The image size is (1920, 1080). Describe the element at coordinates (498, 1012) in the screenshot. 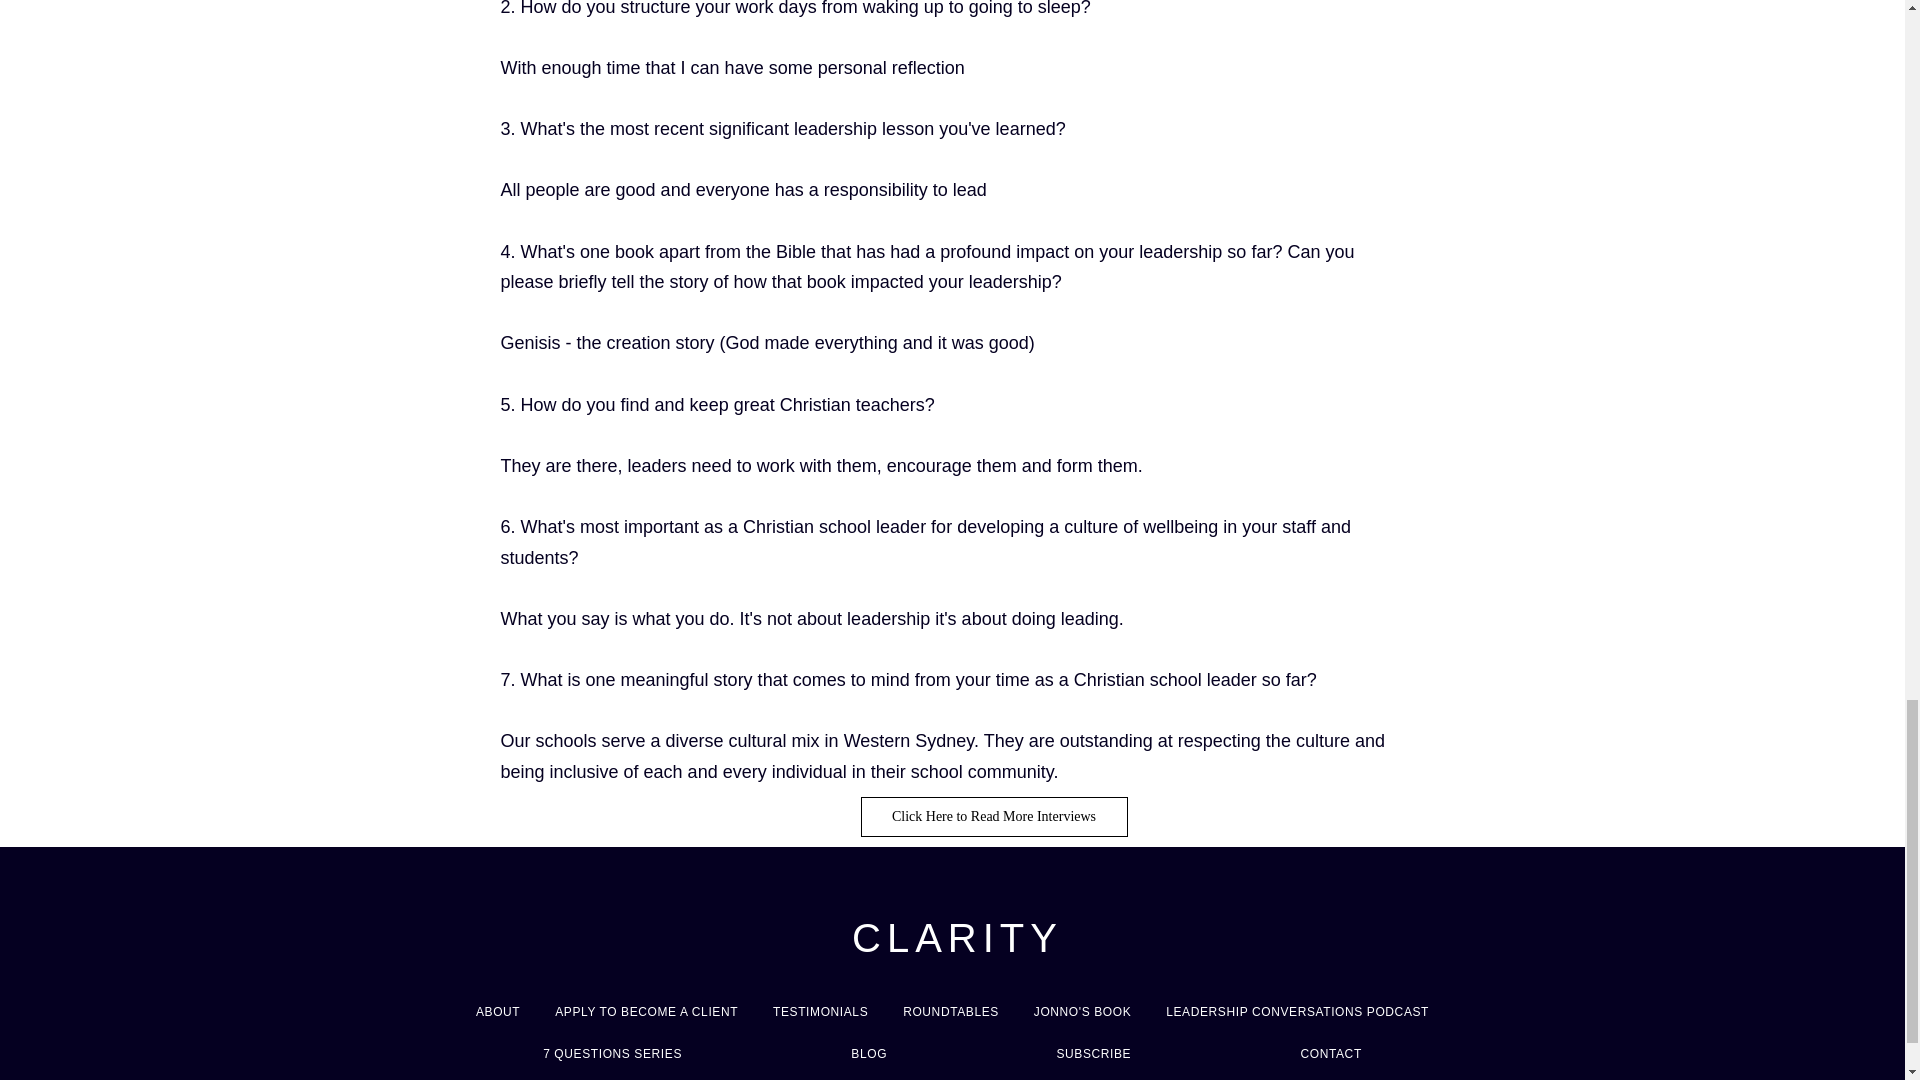

I see `ABOUT` at that location.